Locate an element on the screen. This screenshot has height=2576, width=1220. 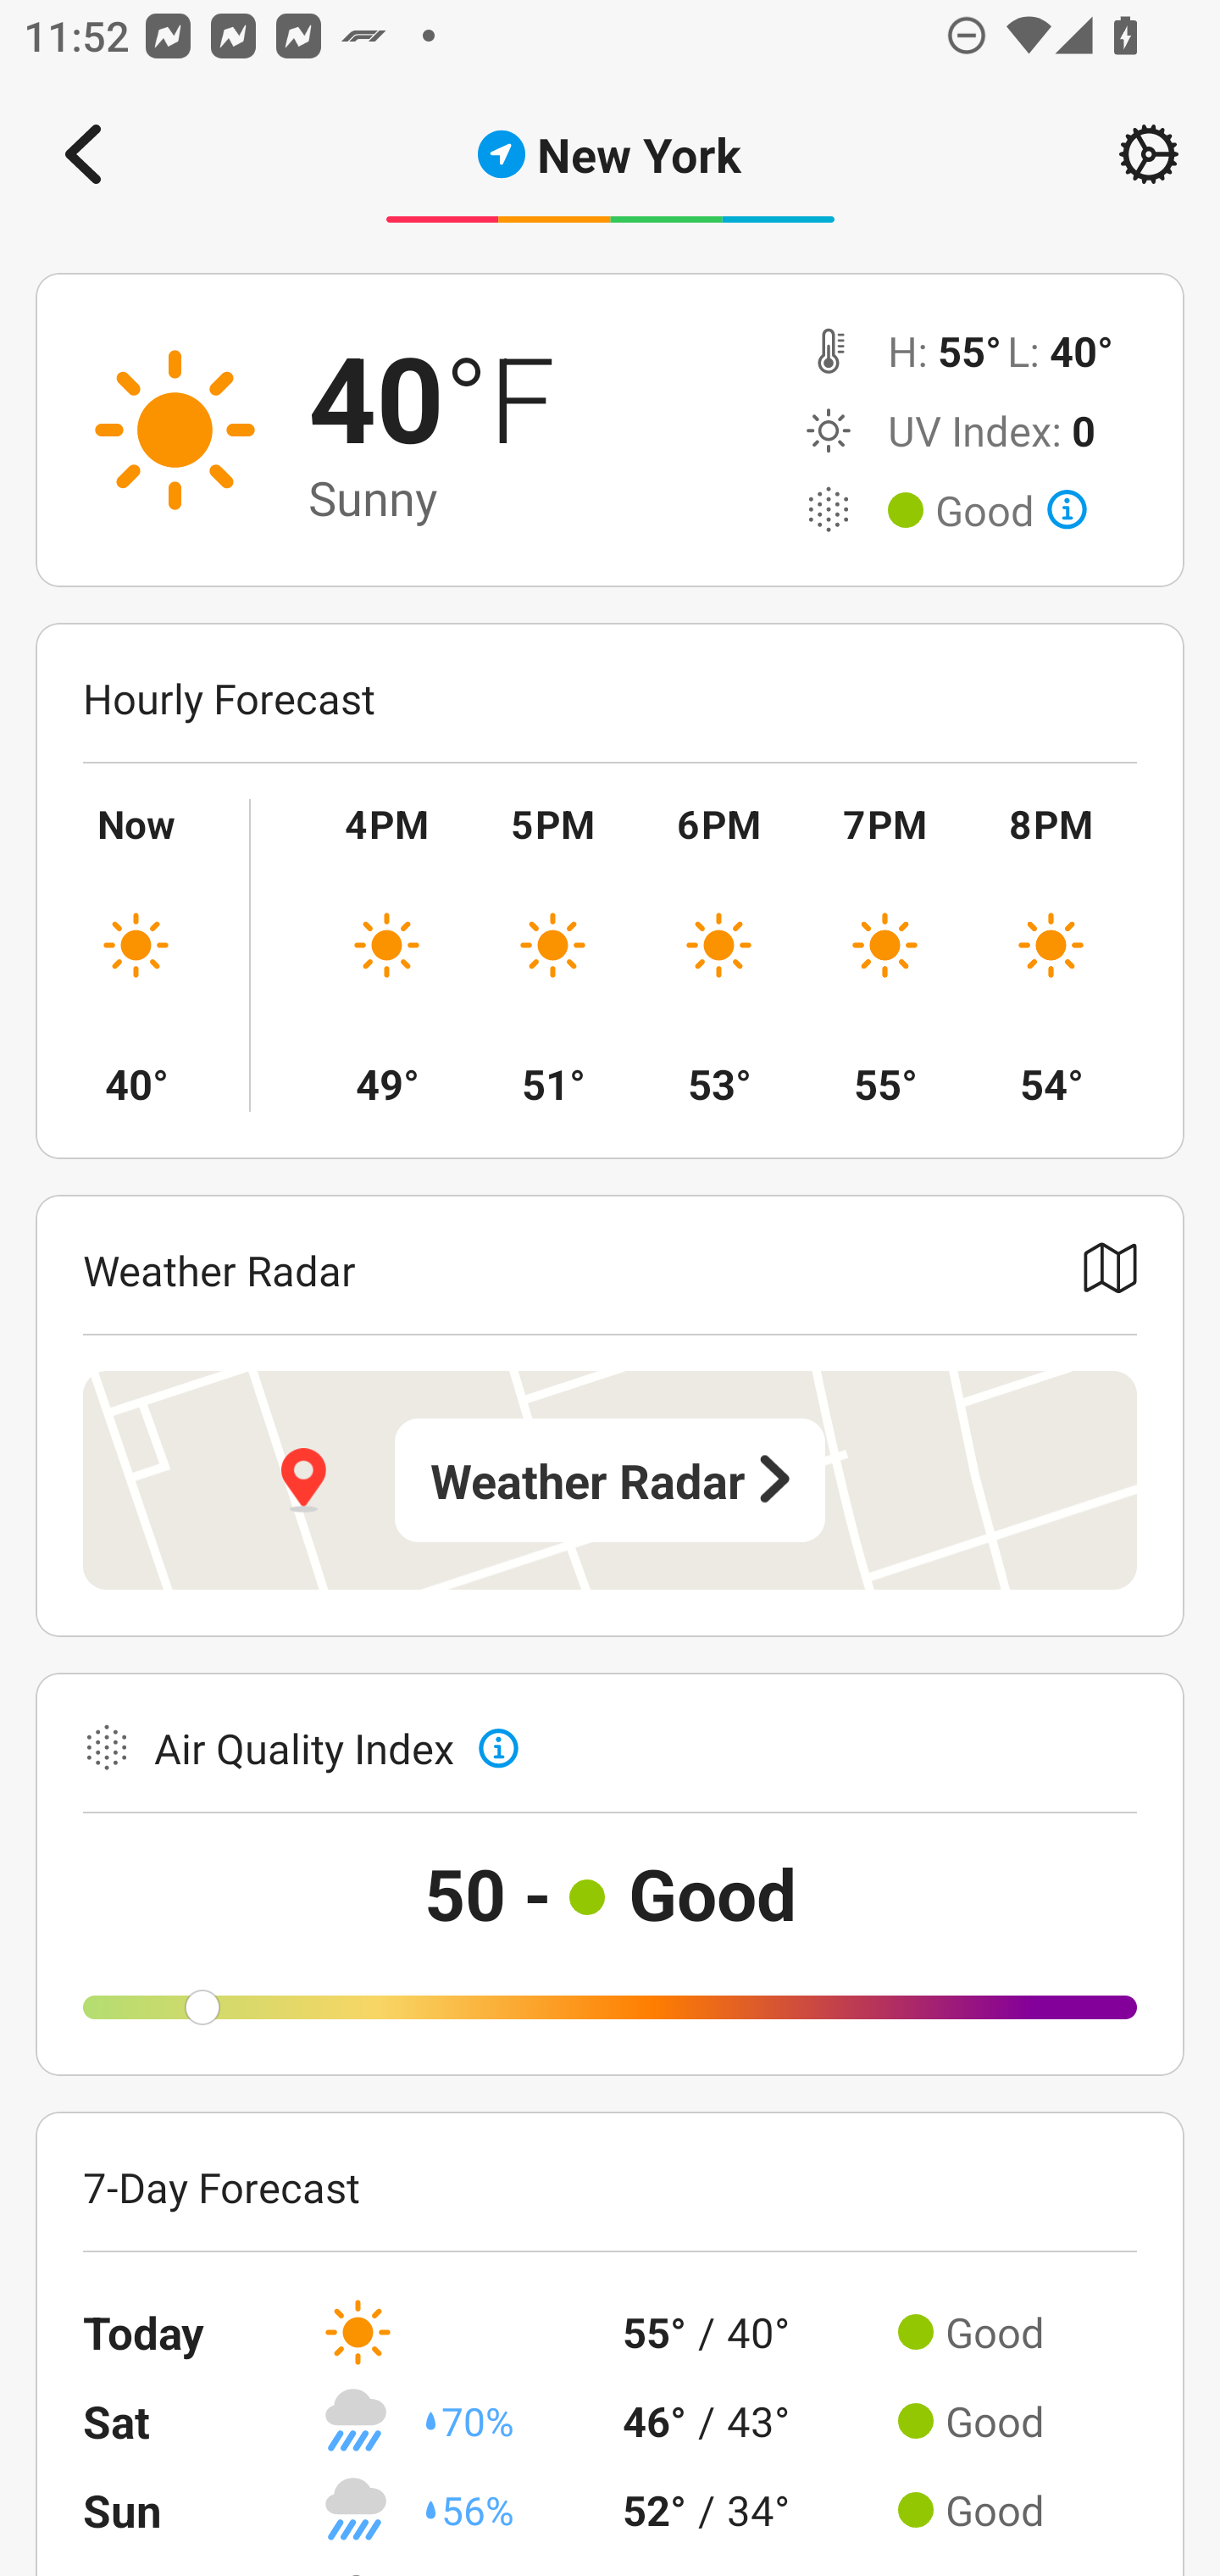
Good is located at coordinates (1012, 510).